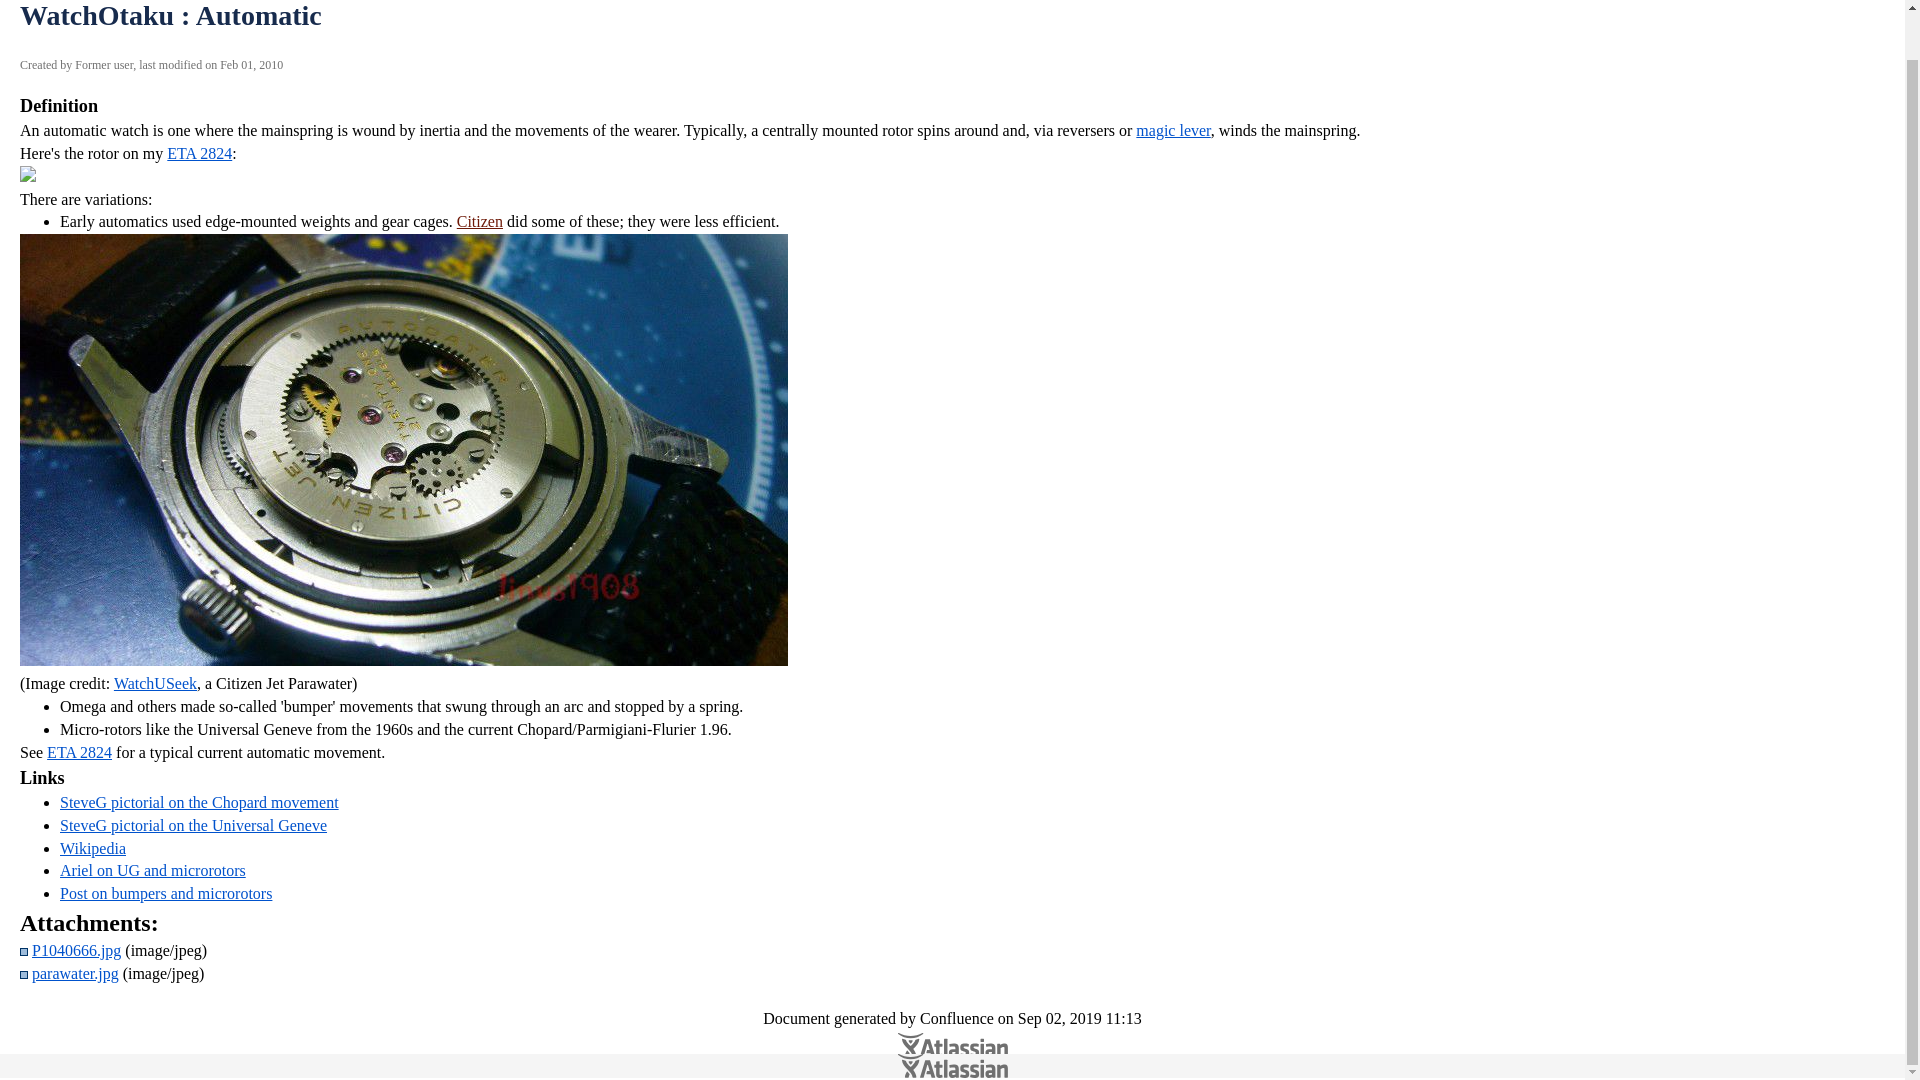  I want to click on Wikipedia, so click(92, 848).